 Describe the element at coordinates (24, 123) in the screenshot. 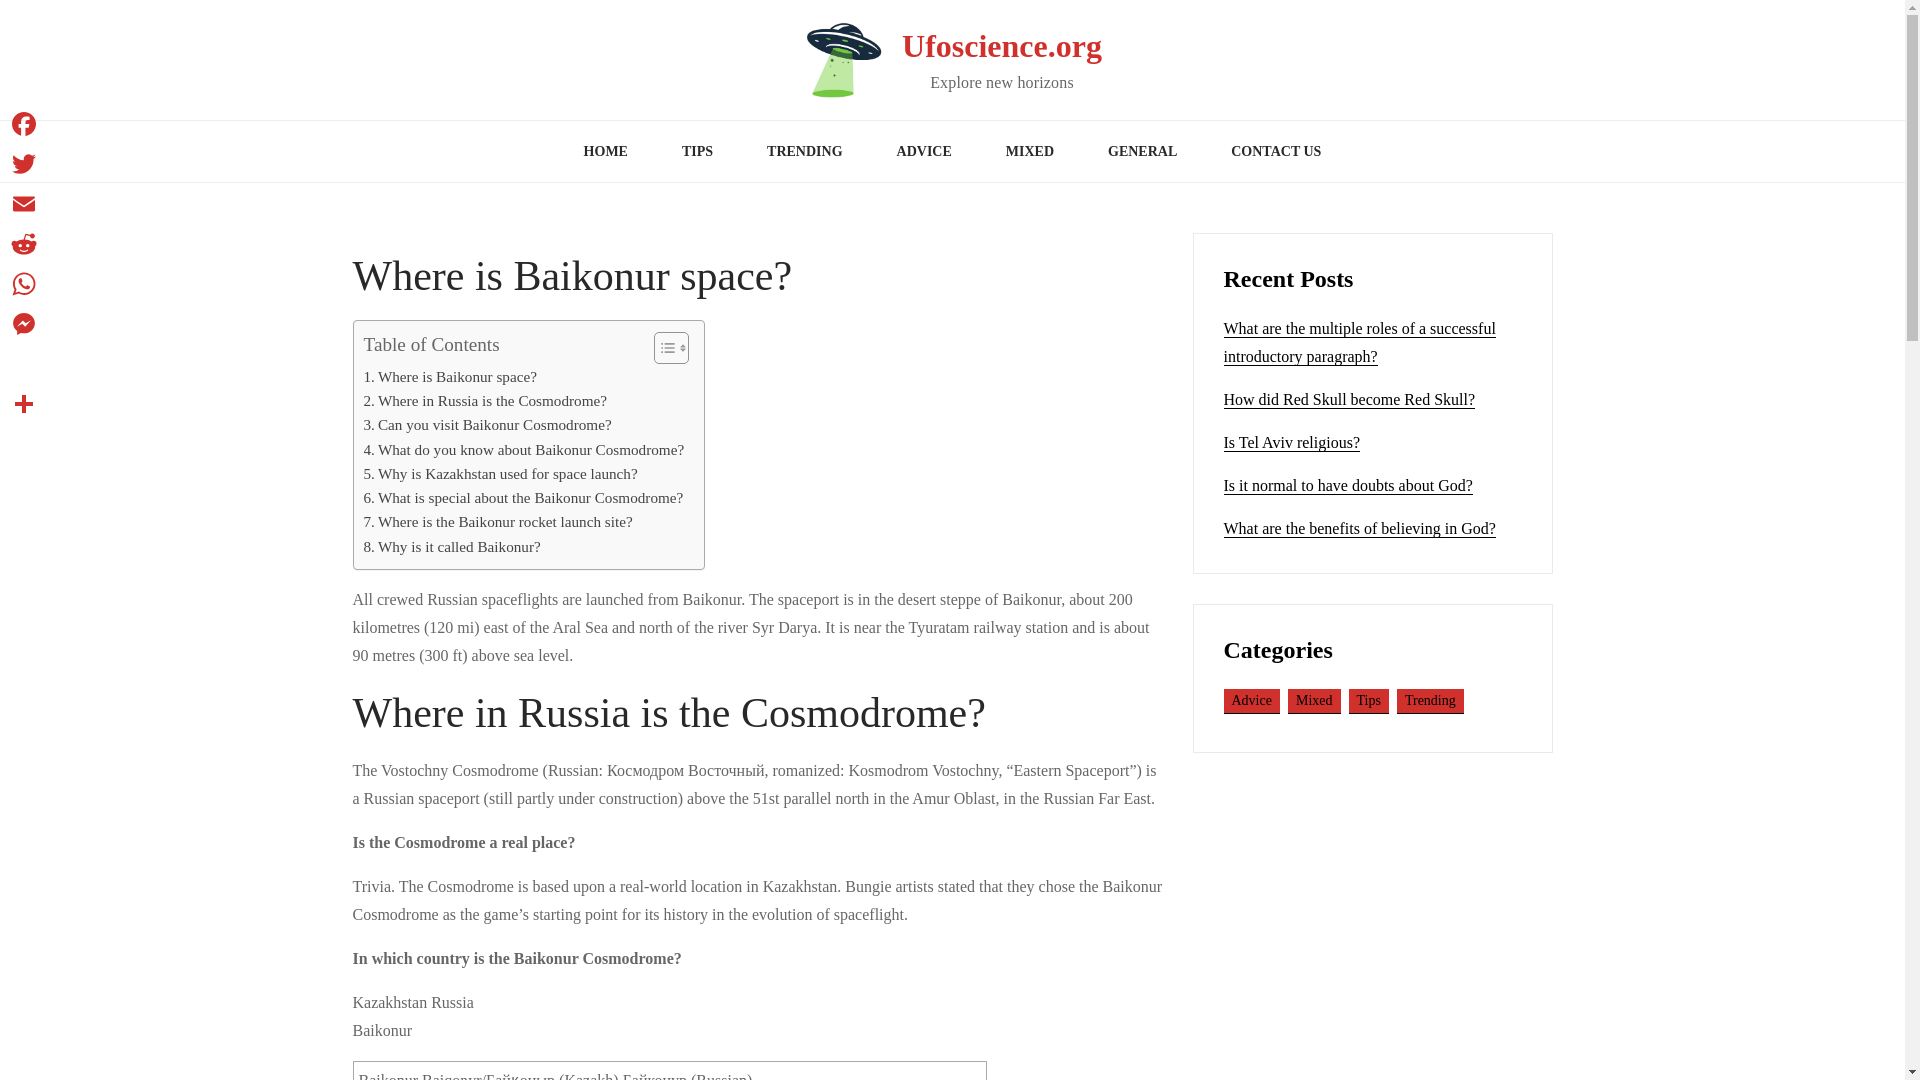

I see `Facebook` at that location.